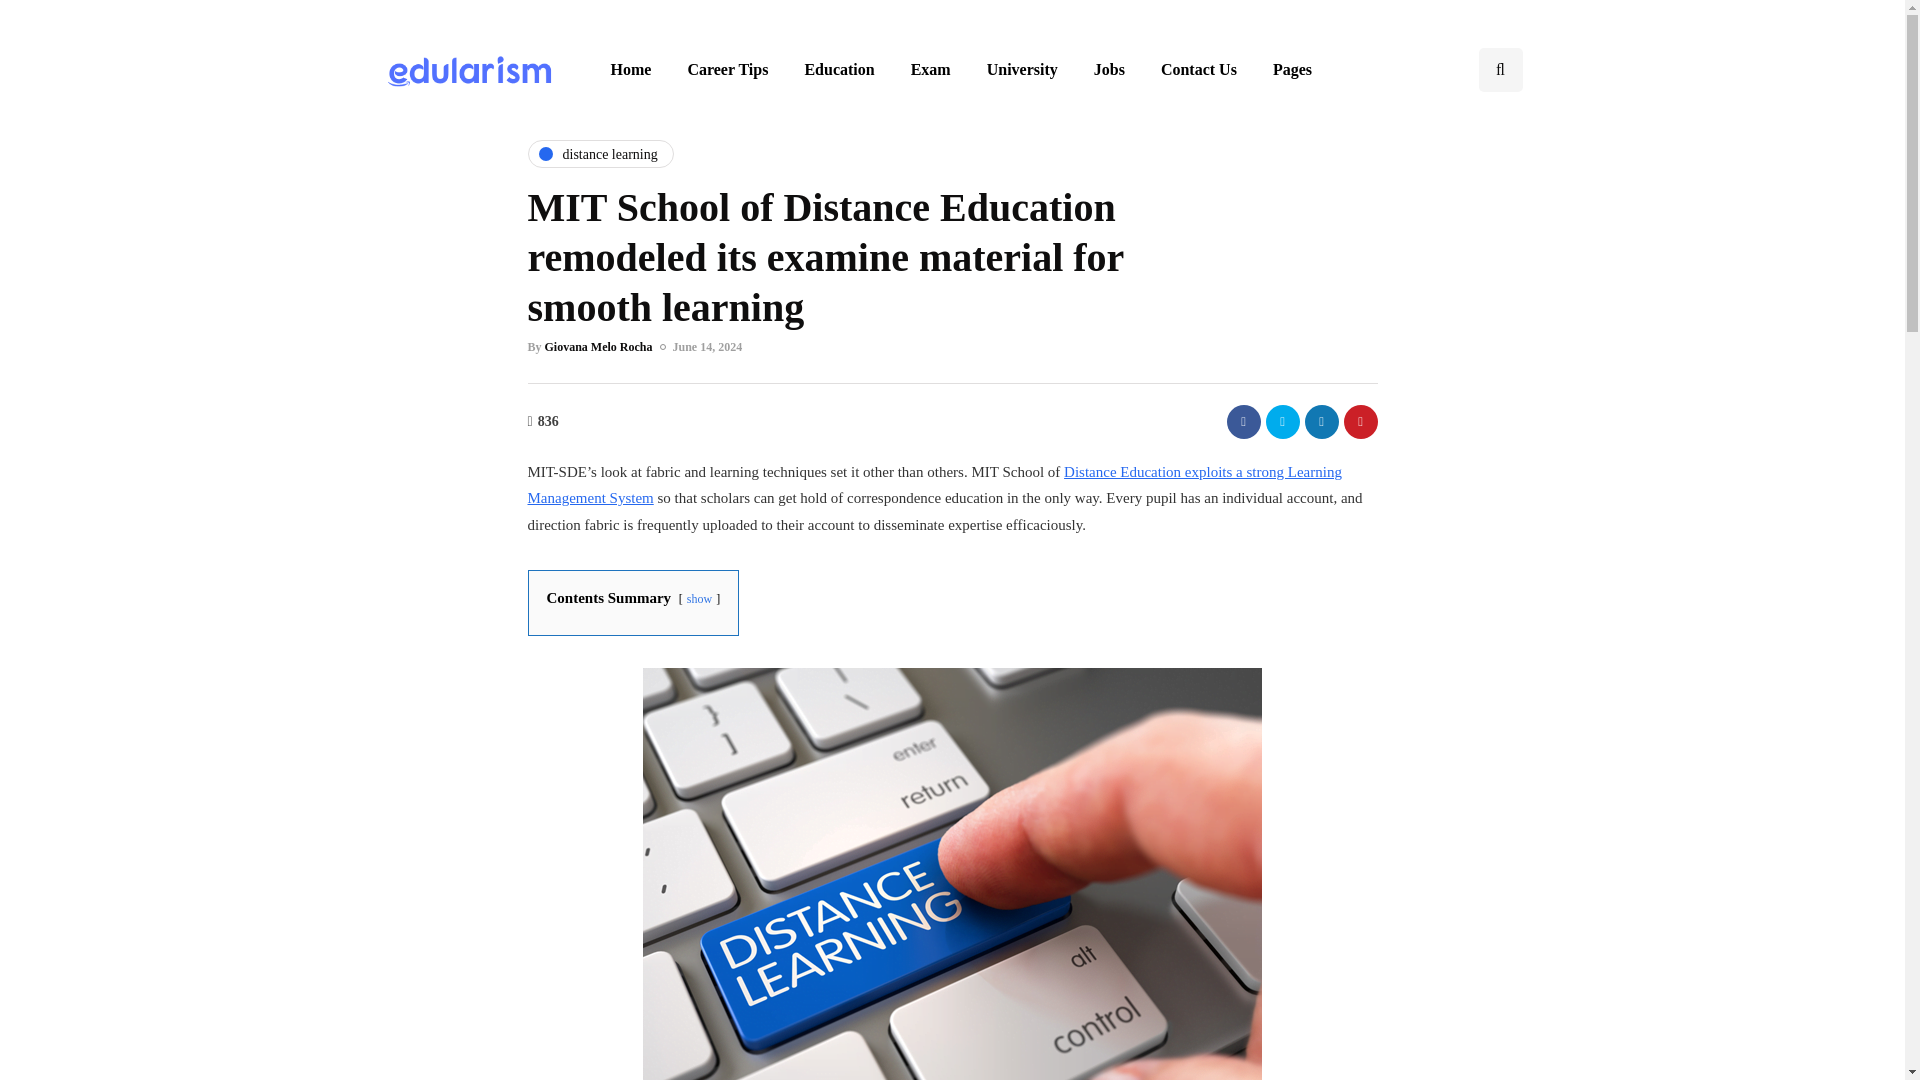  I want to click on Share with Facebook, so click(1242, 420).